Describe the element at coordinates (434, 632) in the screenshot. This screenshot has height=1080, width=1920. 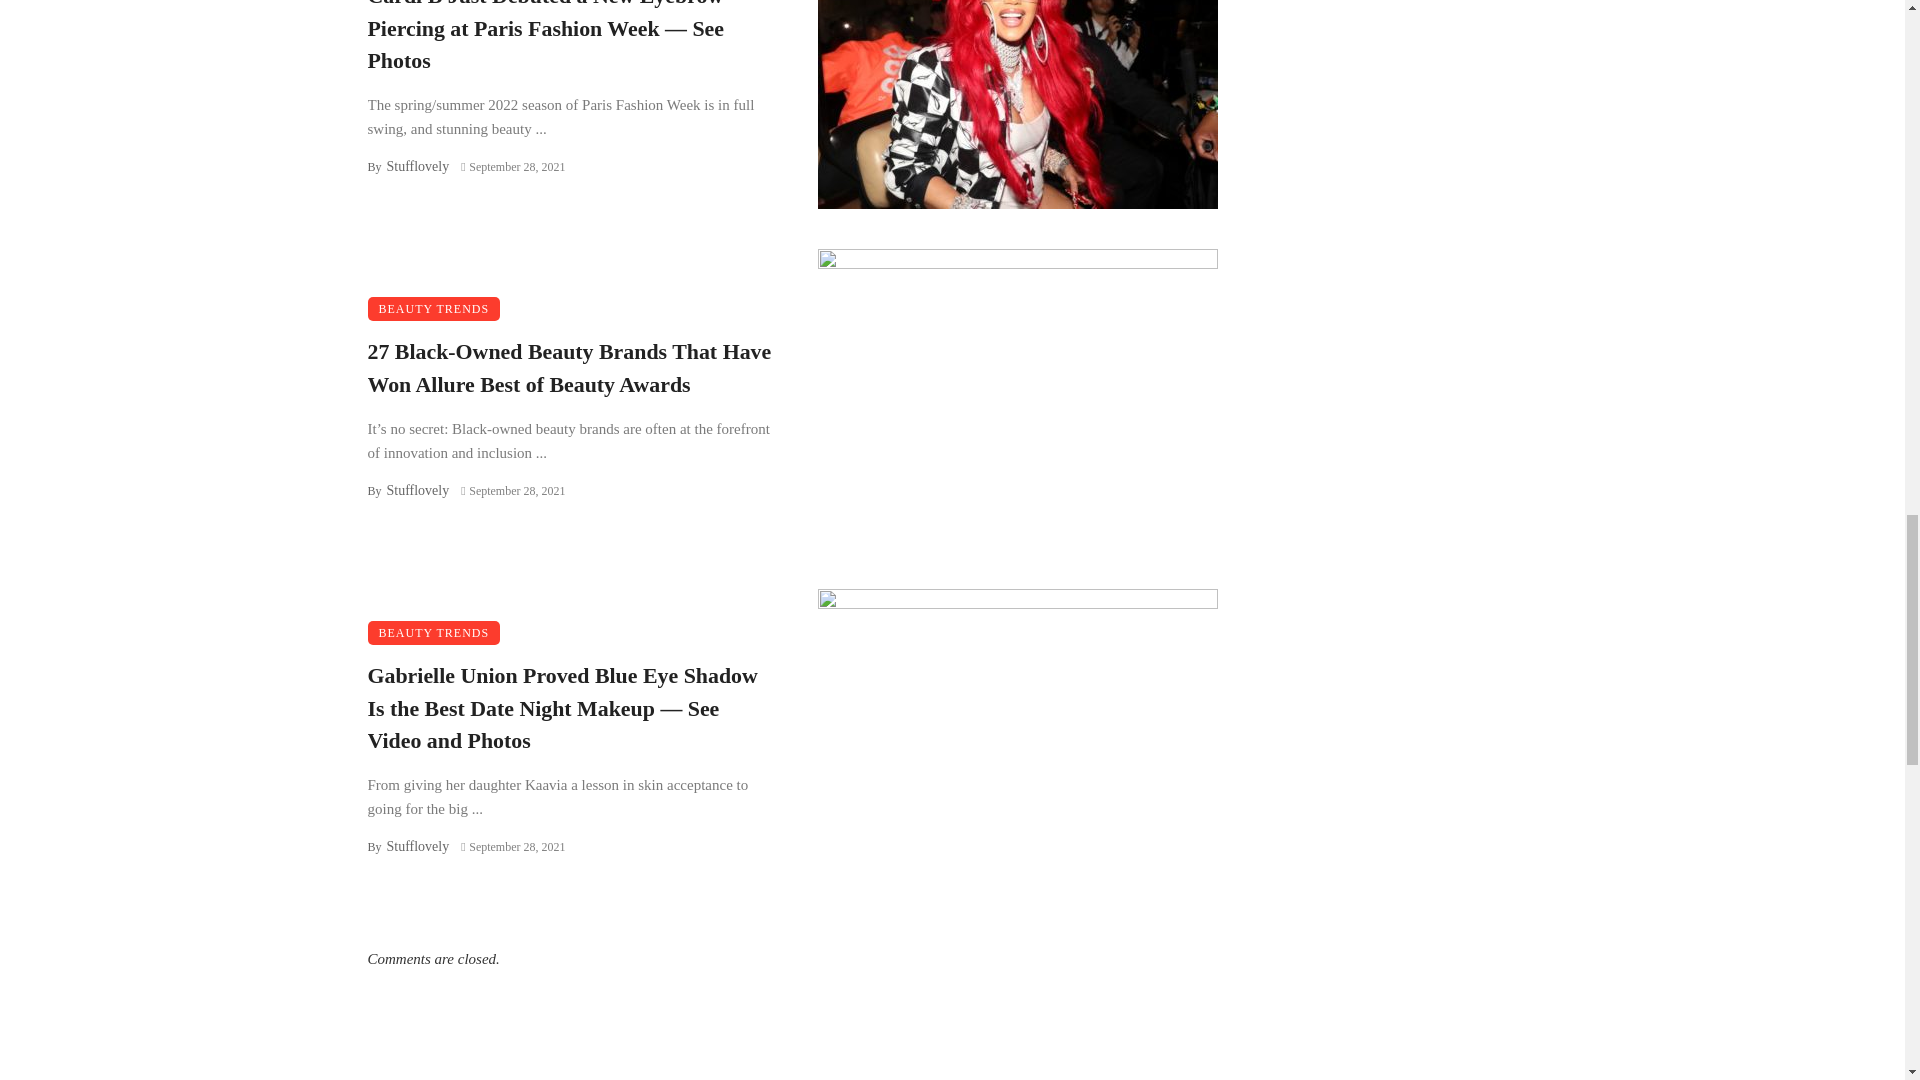
I see `BEAUTY TRENDS` at that location.